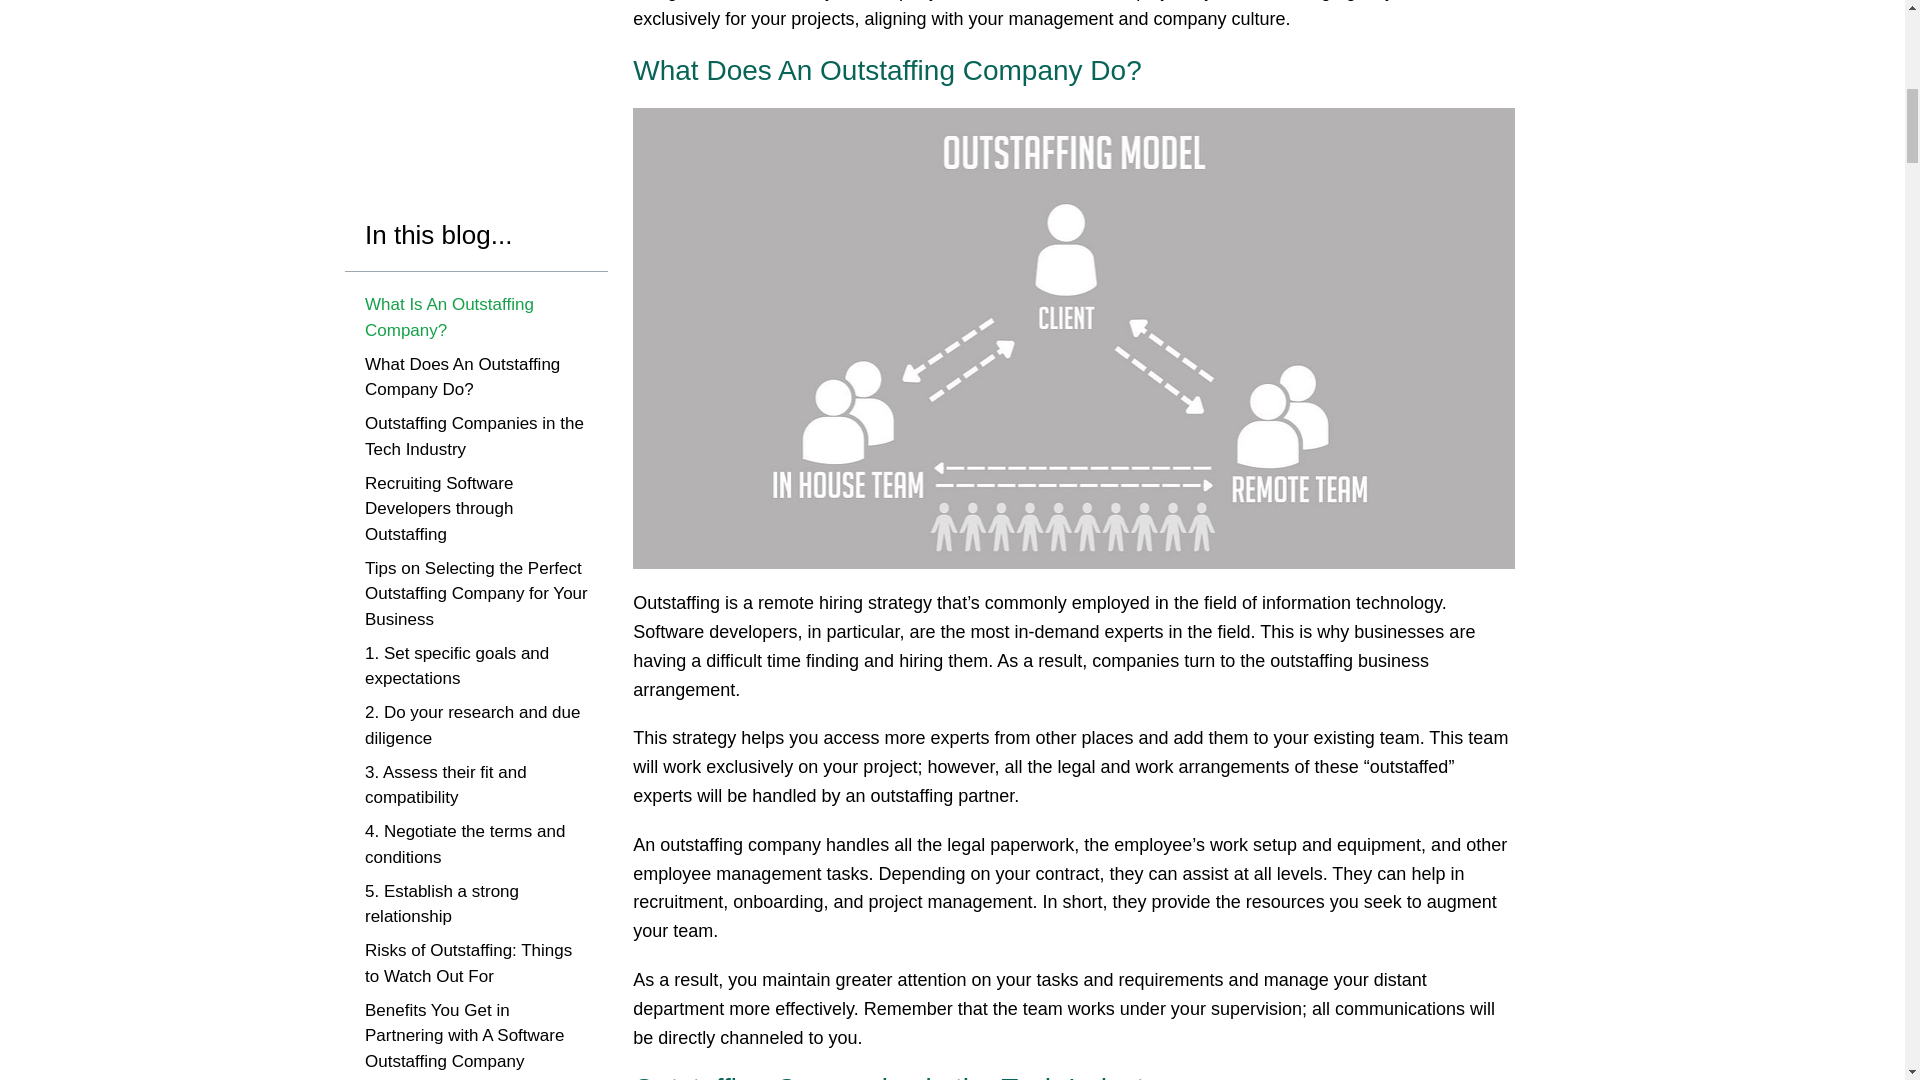 The width and height of the screenshot is (1920, 1080). Describe the element at coordinates (456, 49) in the screenshot. I see `Hand-picked candidates` at that location.